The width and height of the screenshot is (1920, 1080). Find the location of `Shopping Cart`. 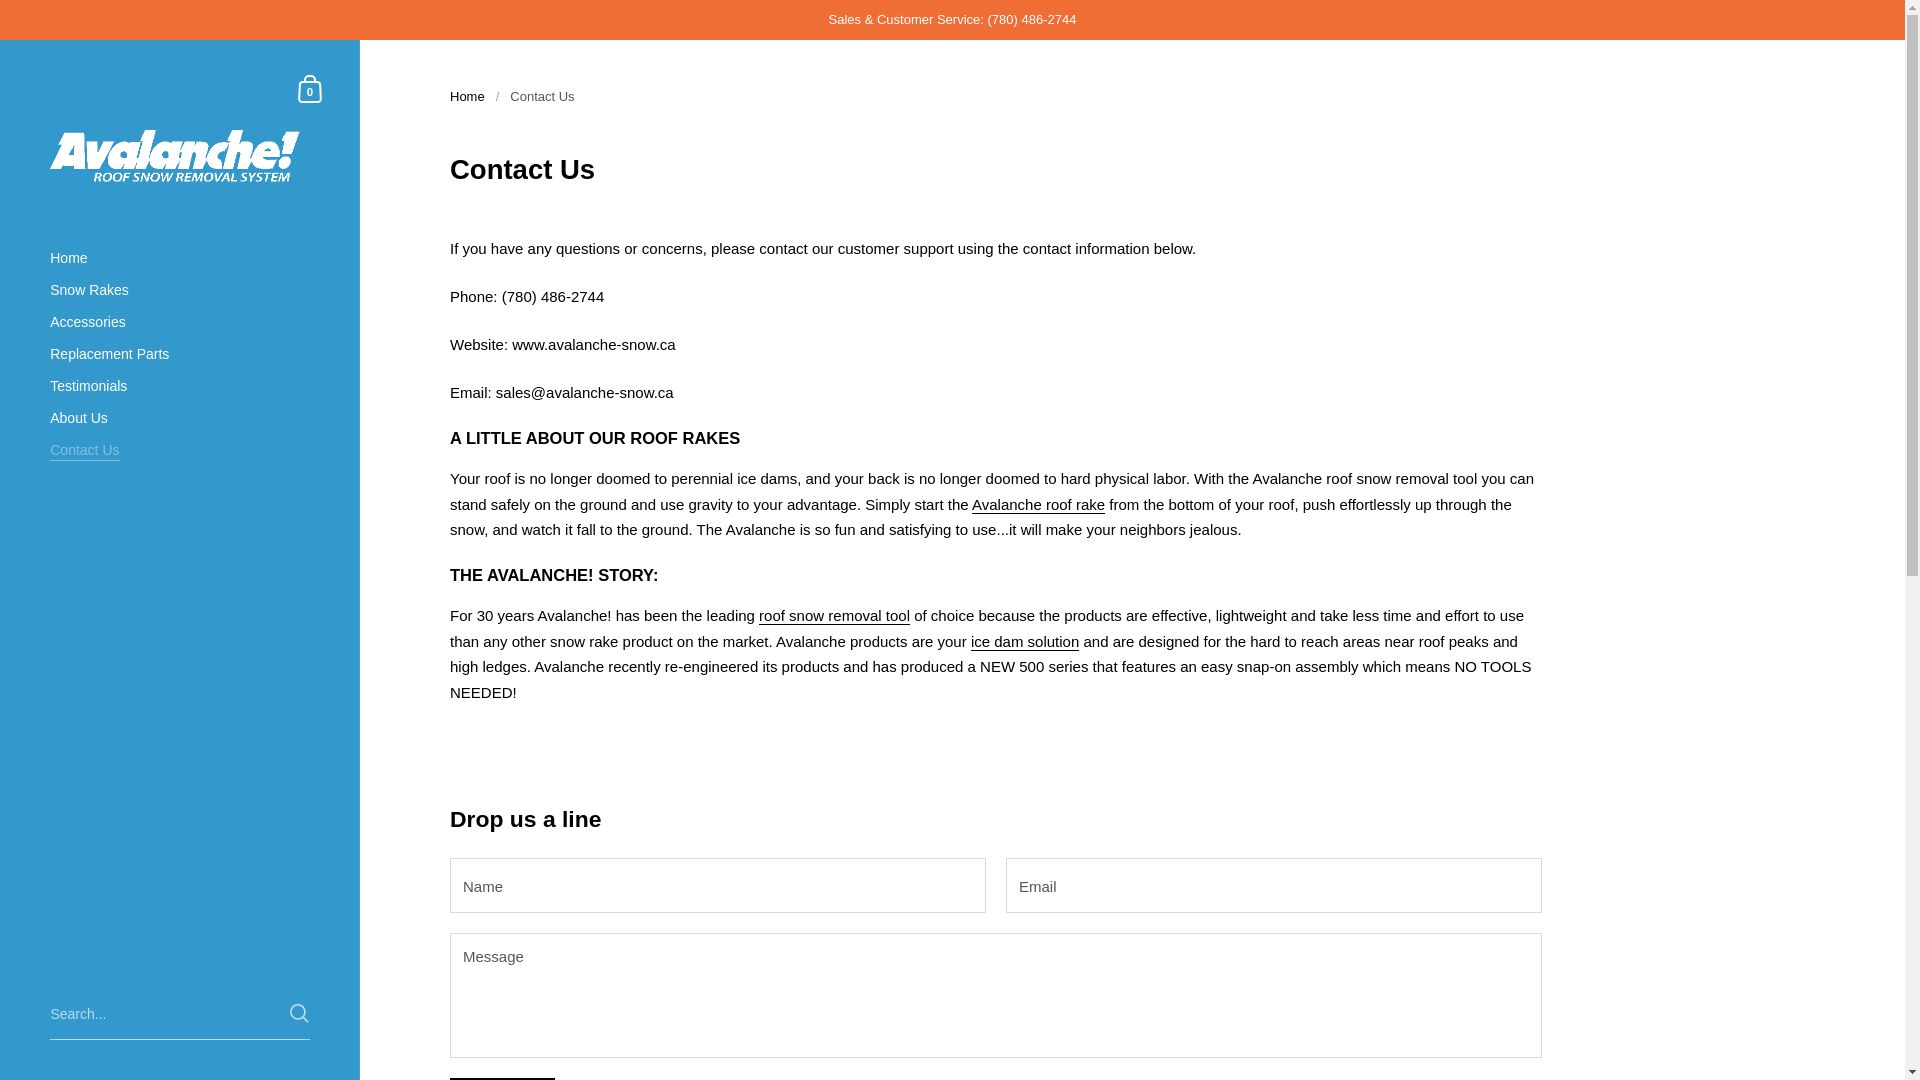

Shopping Cart is located at coordinates (180, 450).